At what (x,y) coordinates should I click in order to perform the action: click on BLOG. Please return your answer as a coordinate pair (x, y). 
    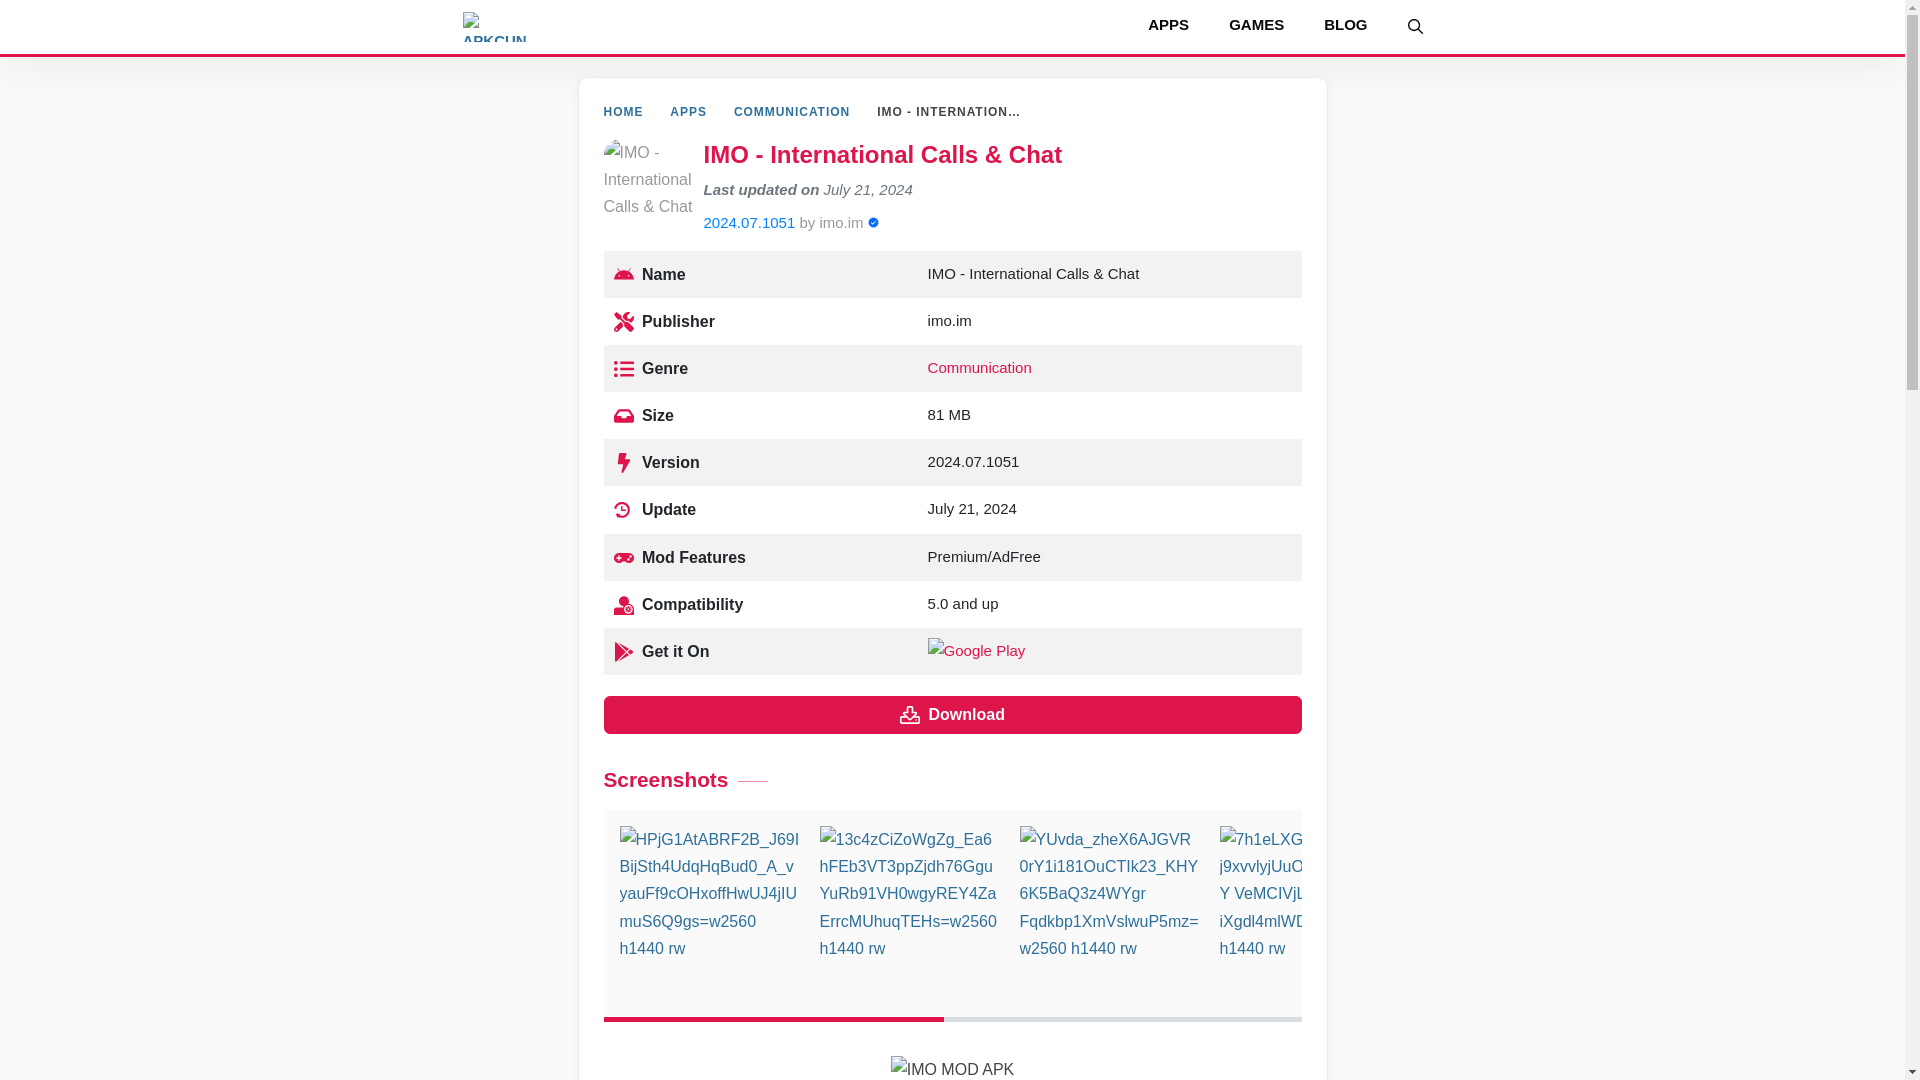
    Looking at the image, I should click on (1344, 24).